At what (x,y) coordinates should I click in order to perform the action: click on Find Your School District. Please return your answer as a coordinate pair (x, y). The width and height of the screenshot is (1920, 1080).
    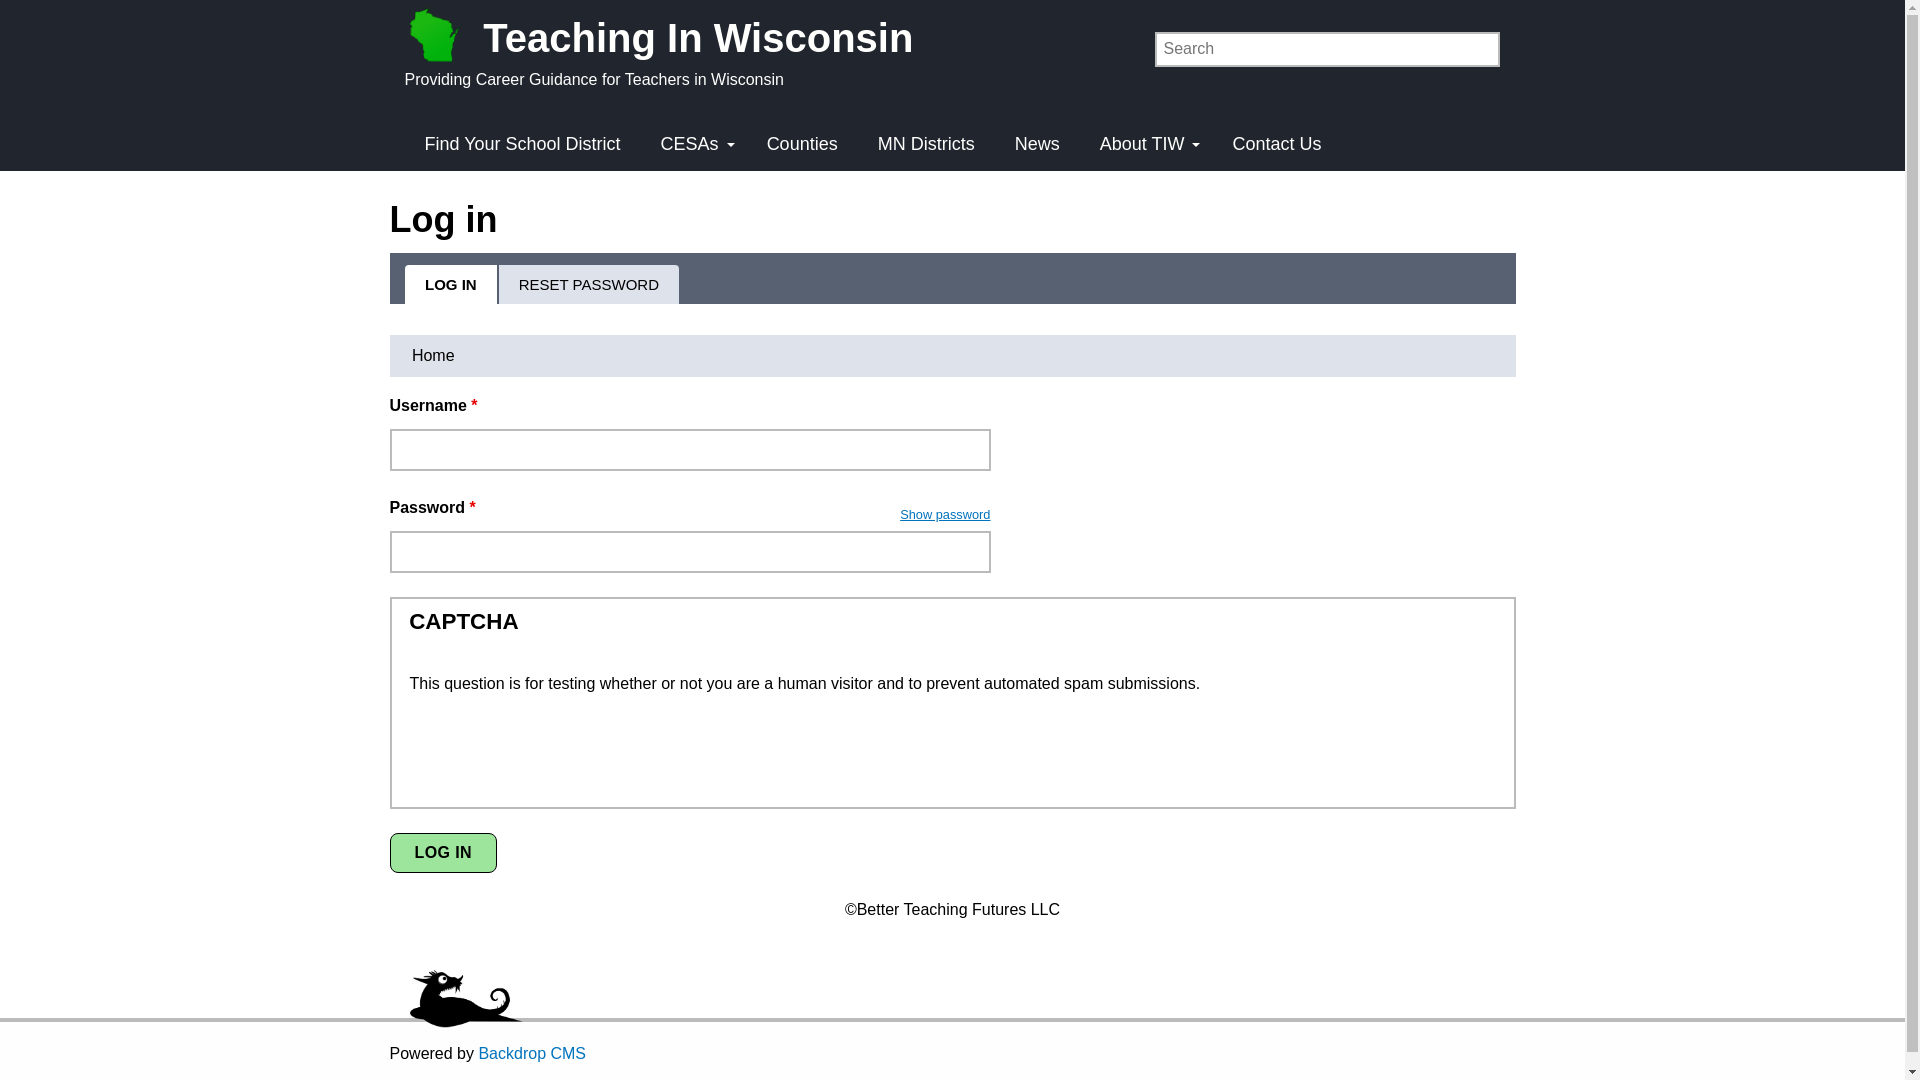
    Looking at the image, I should click on (521, 144).